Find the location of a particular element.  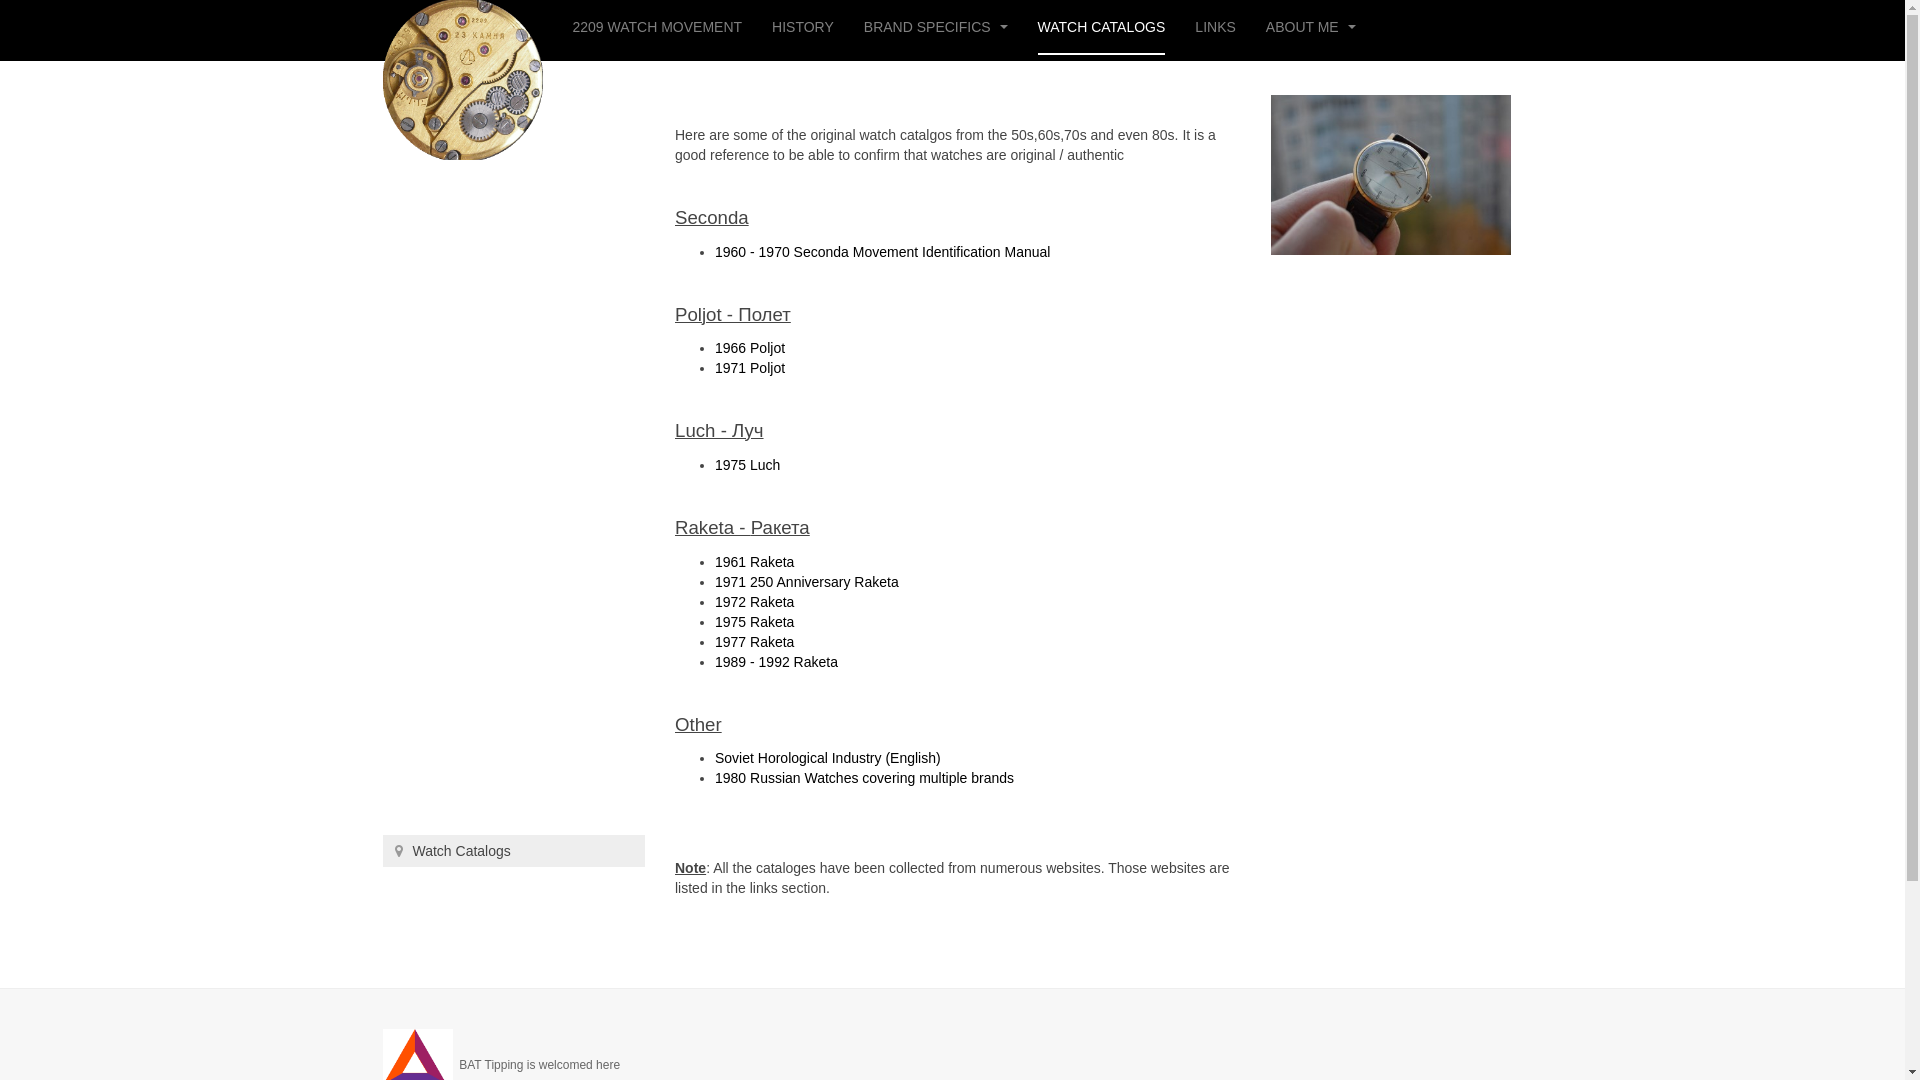

1961 Raketa is located at coordinates (754, 562).